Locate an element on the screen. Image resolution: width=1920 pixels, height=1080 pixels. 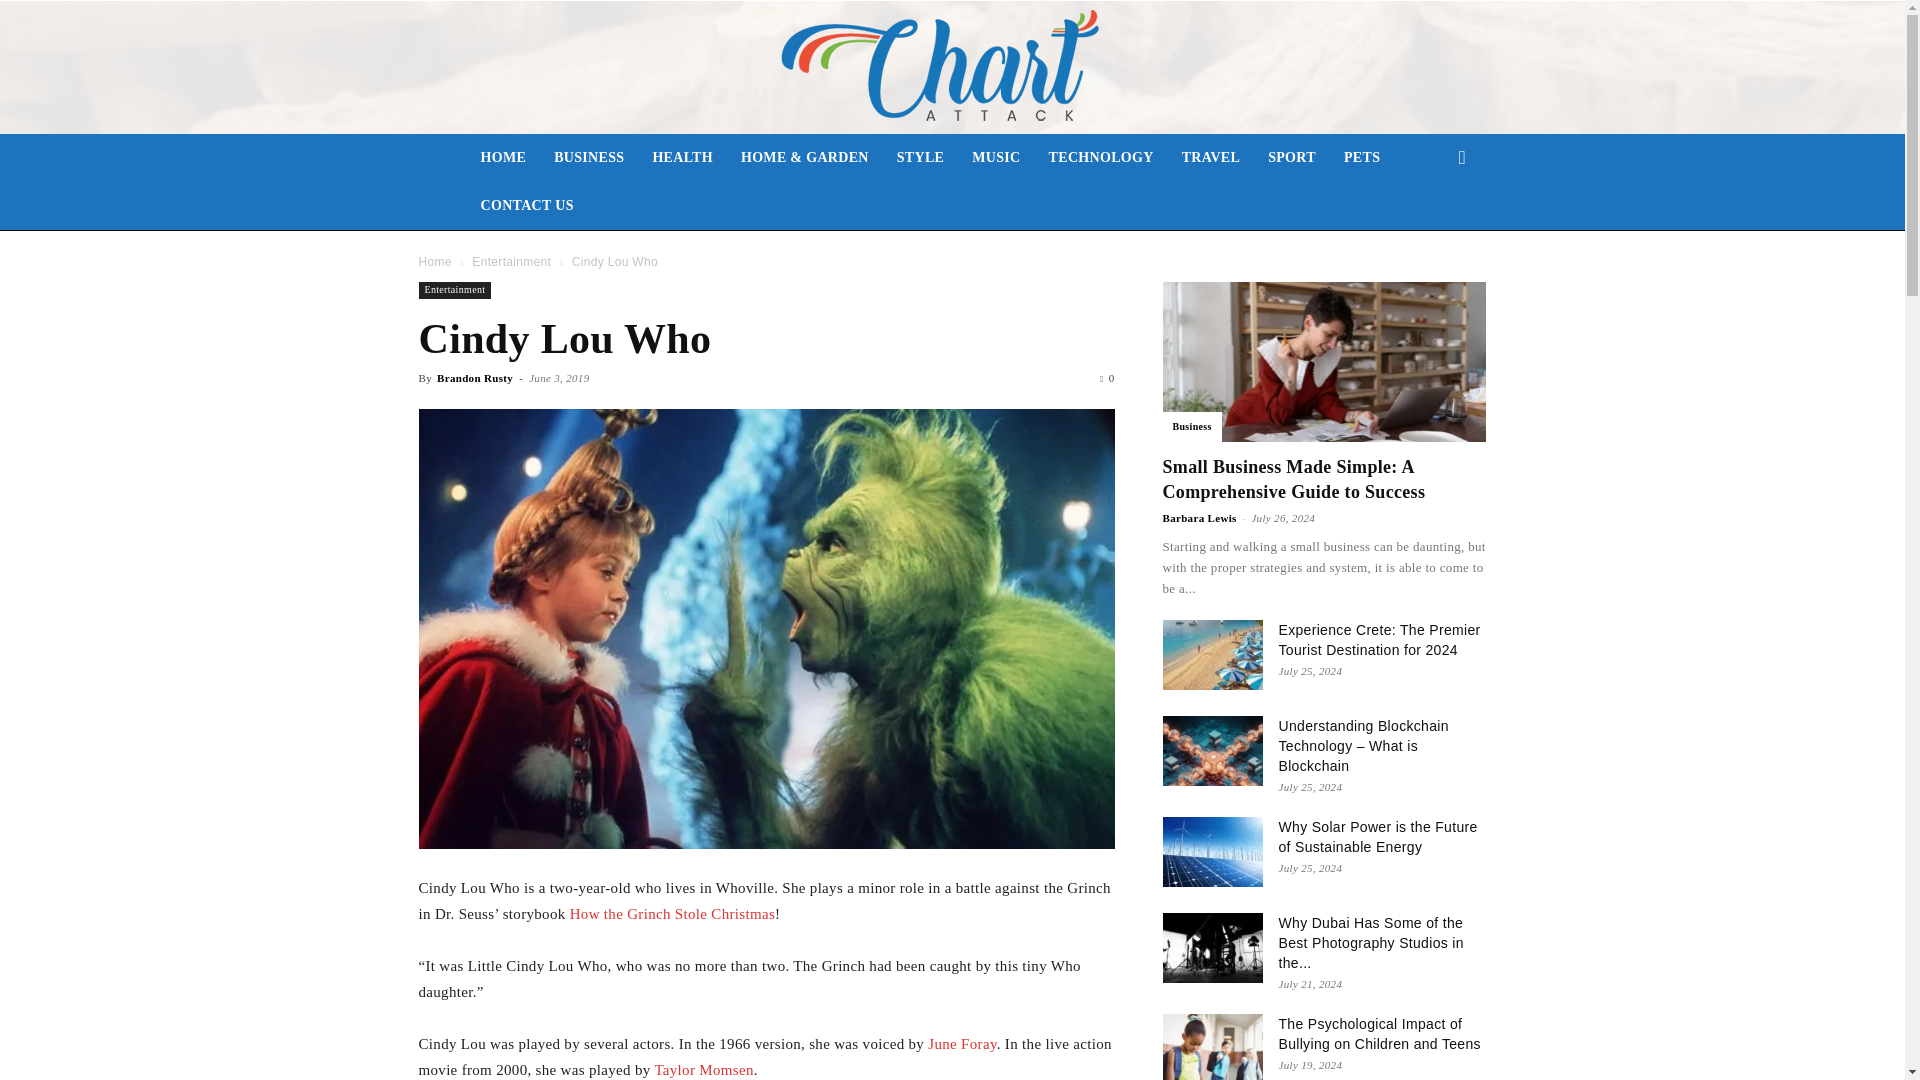
View all posts in Entertainment is located at coordinates (512, 261).